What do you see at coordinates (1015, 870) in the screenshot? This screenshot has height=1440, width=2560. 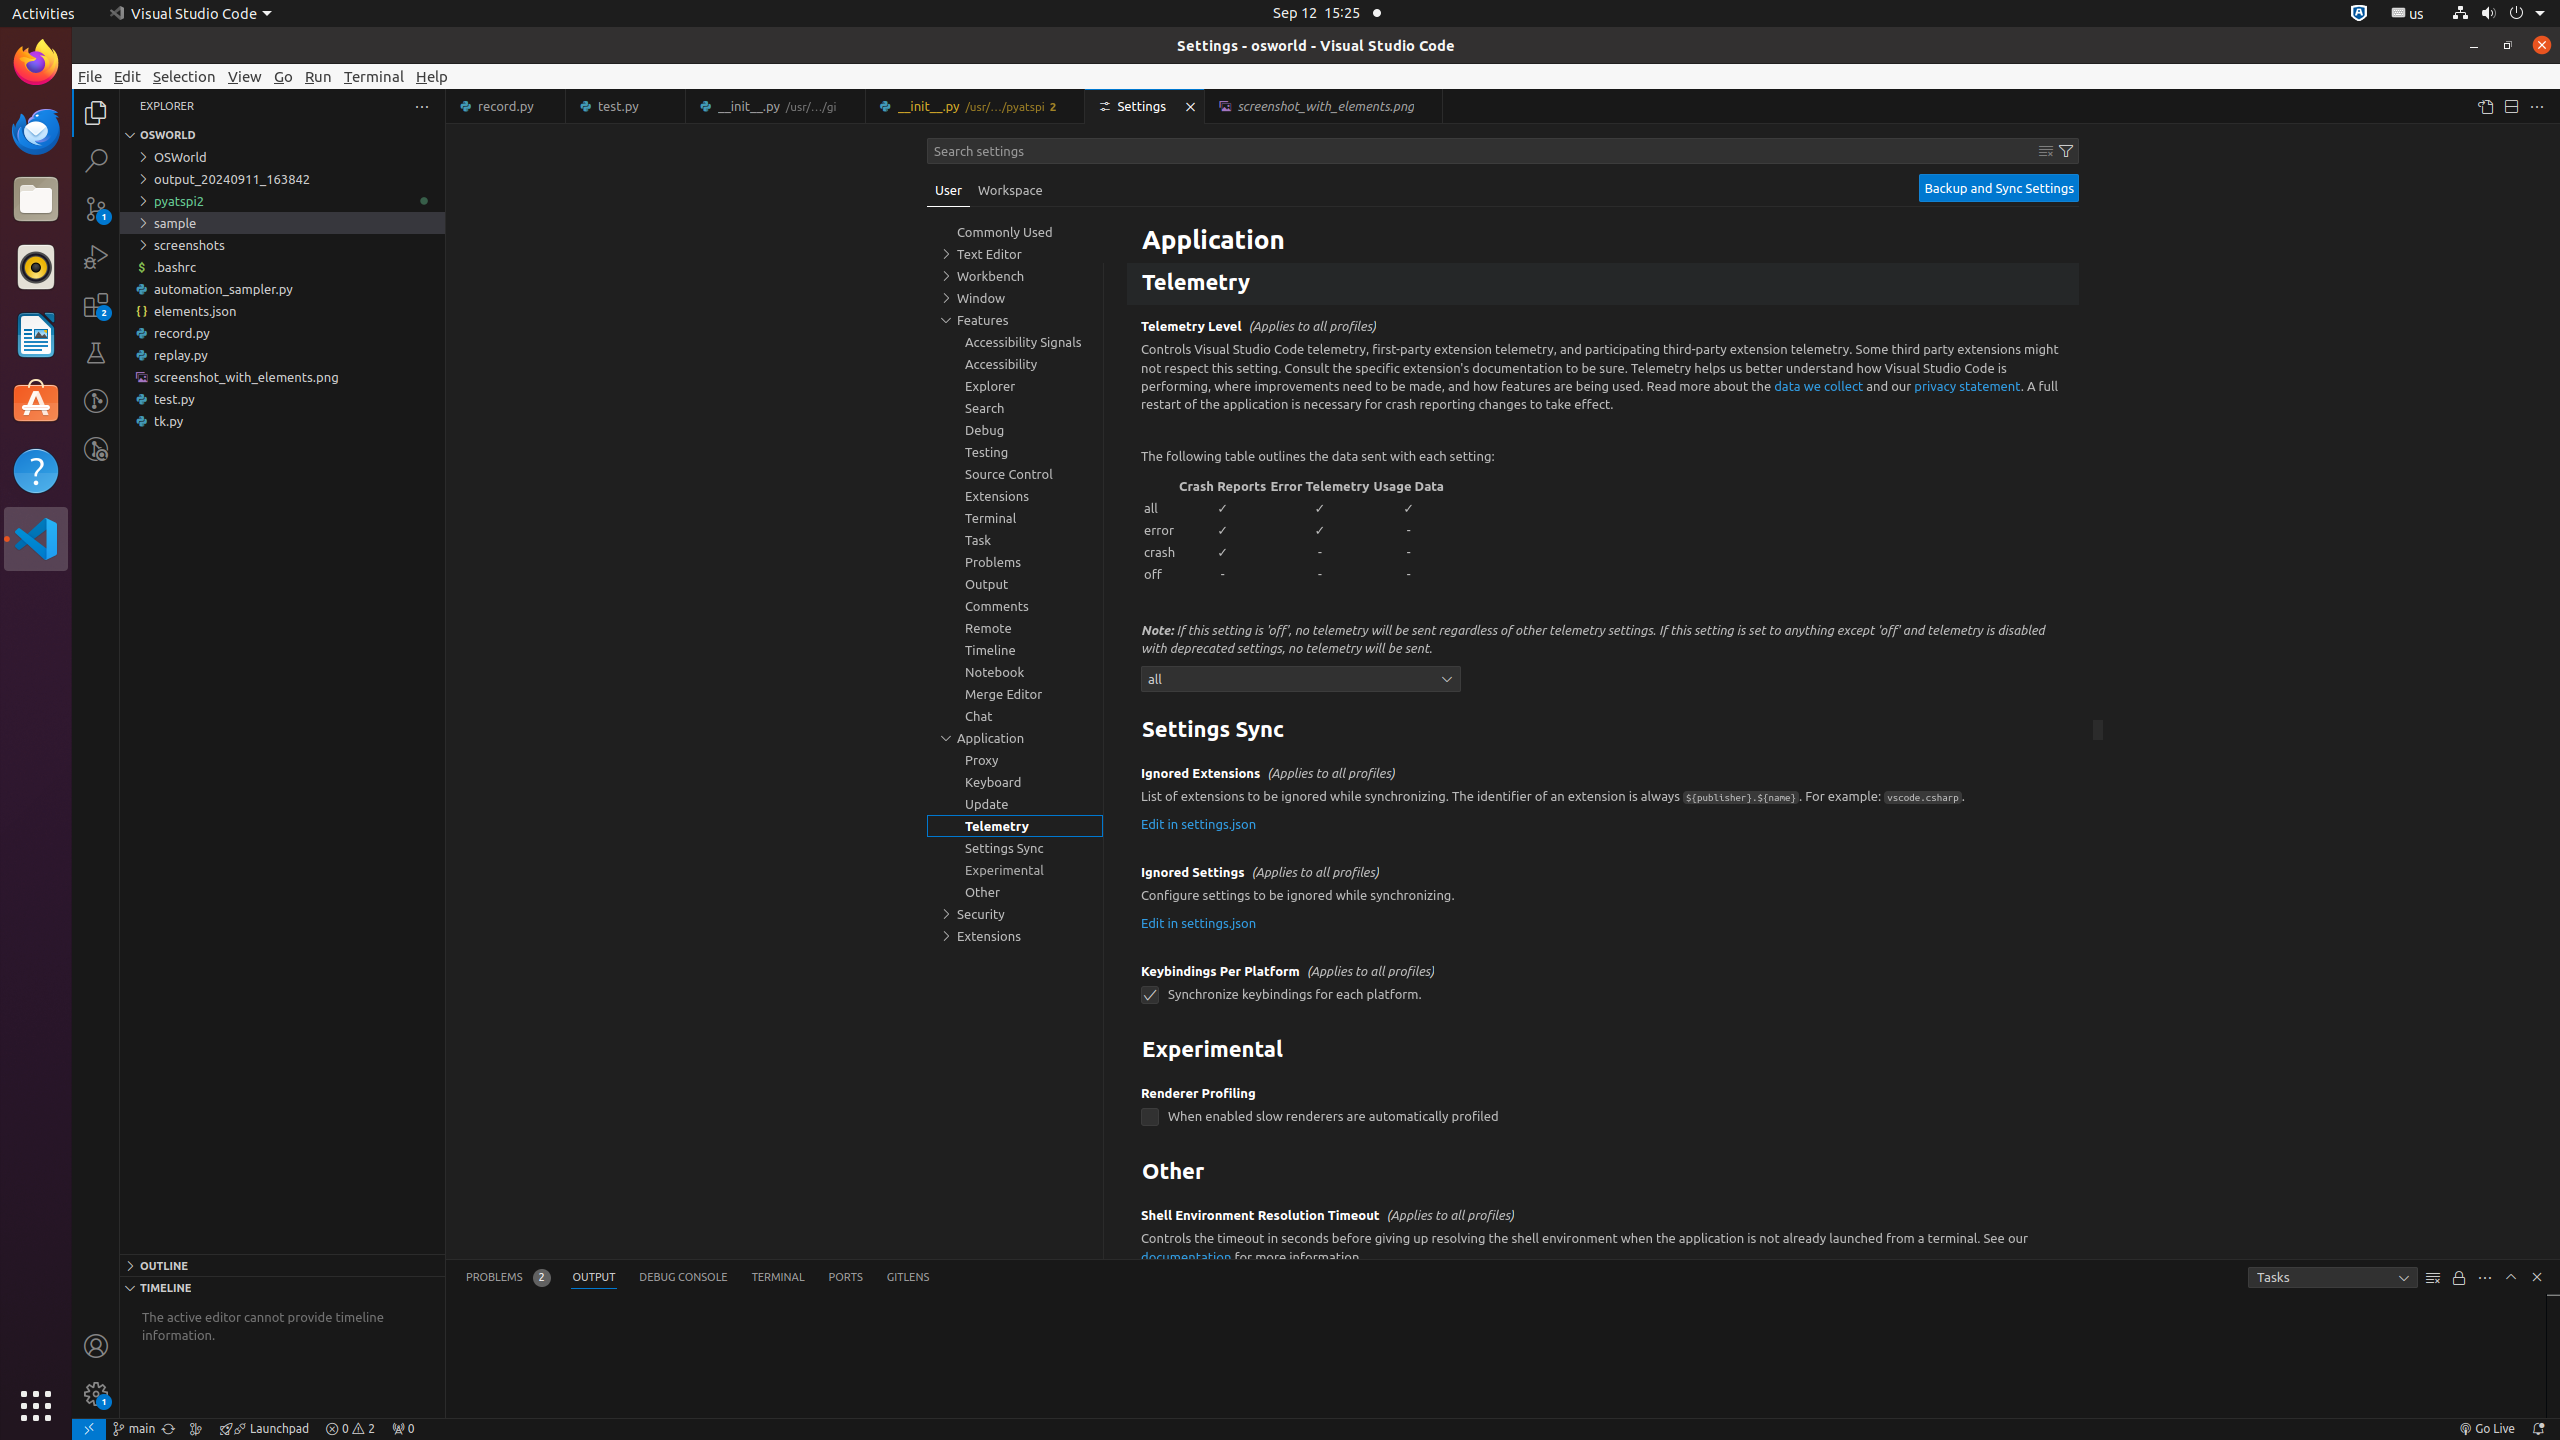 I see `Experimental, group` at bounding box center [1015, 870].